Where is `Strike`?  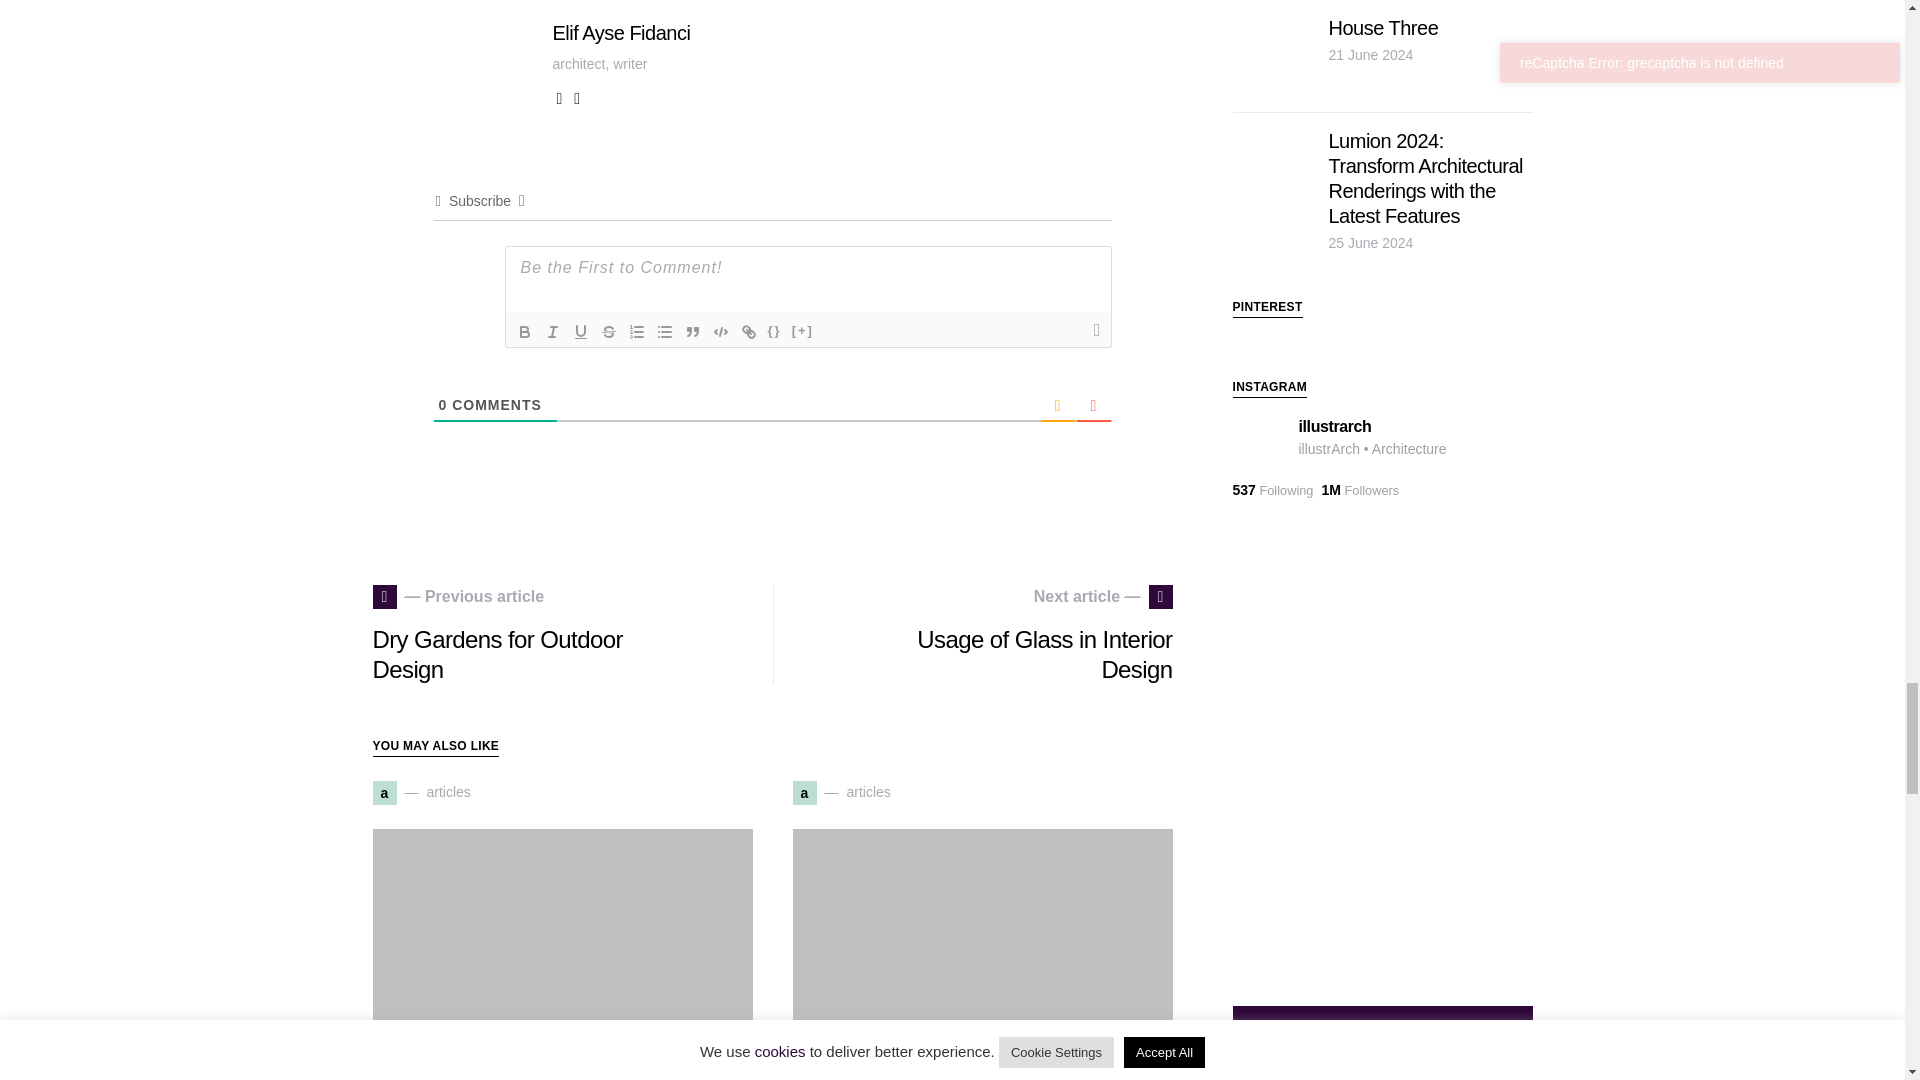
Strike is located at coordinates (608, 332).